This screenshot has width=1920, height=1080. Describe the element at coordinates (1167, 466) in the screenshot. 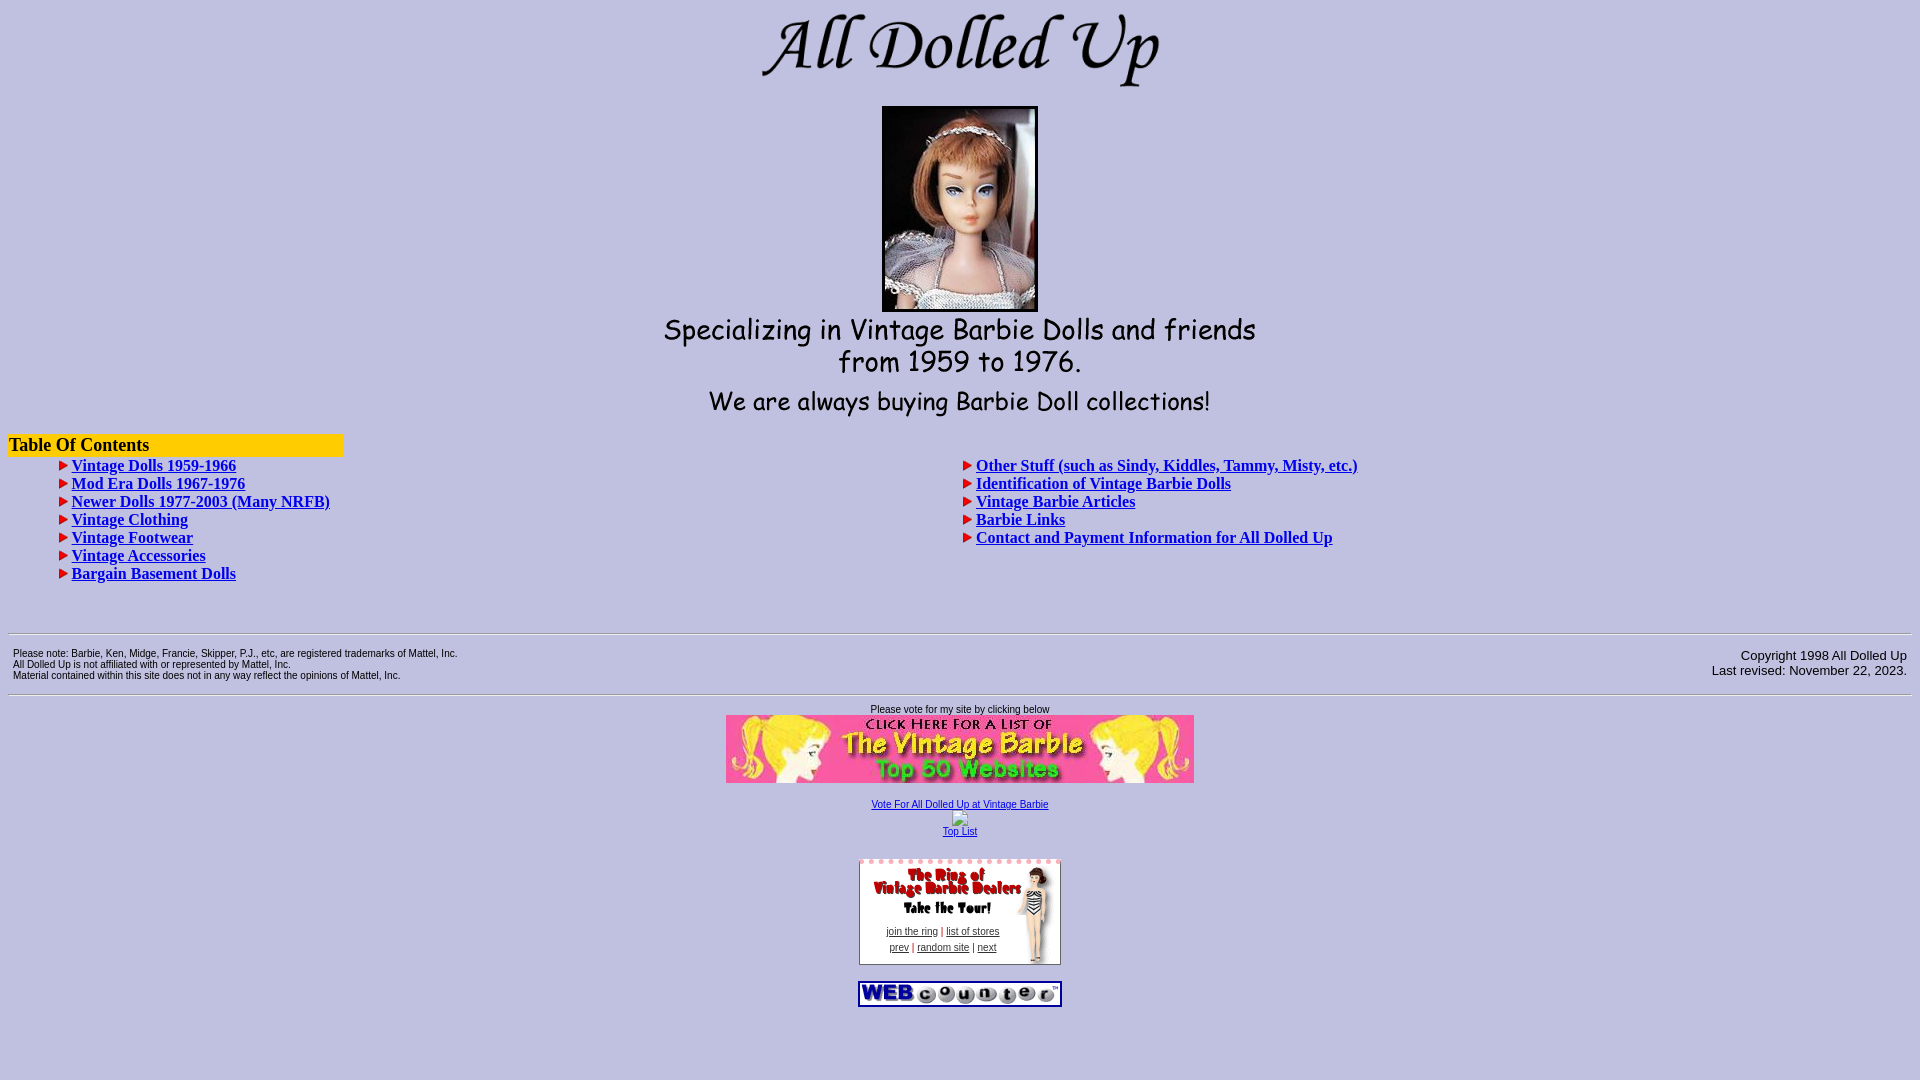

I see `Other Stuff (such as Sindy, Kiddles, Tammy, Misty, etc.)` at that location.